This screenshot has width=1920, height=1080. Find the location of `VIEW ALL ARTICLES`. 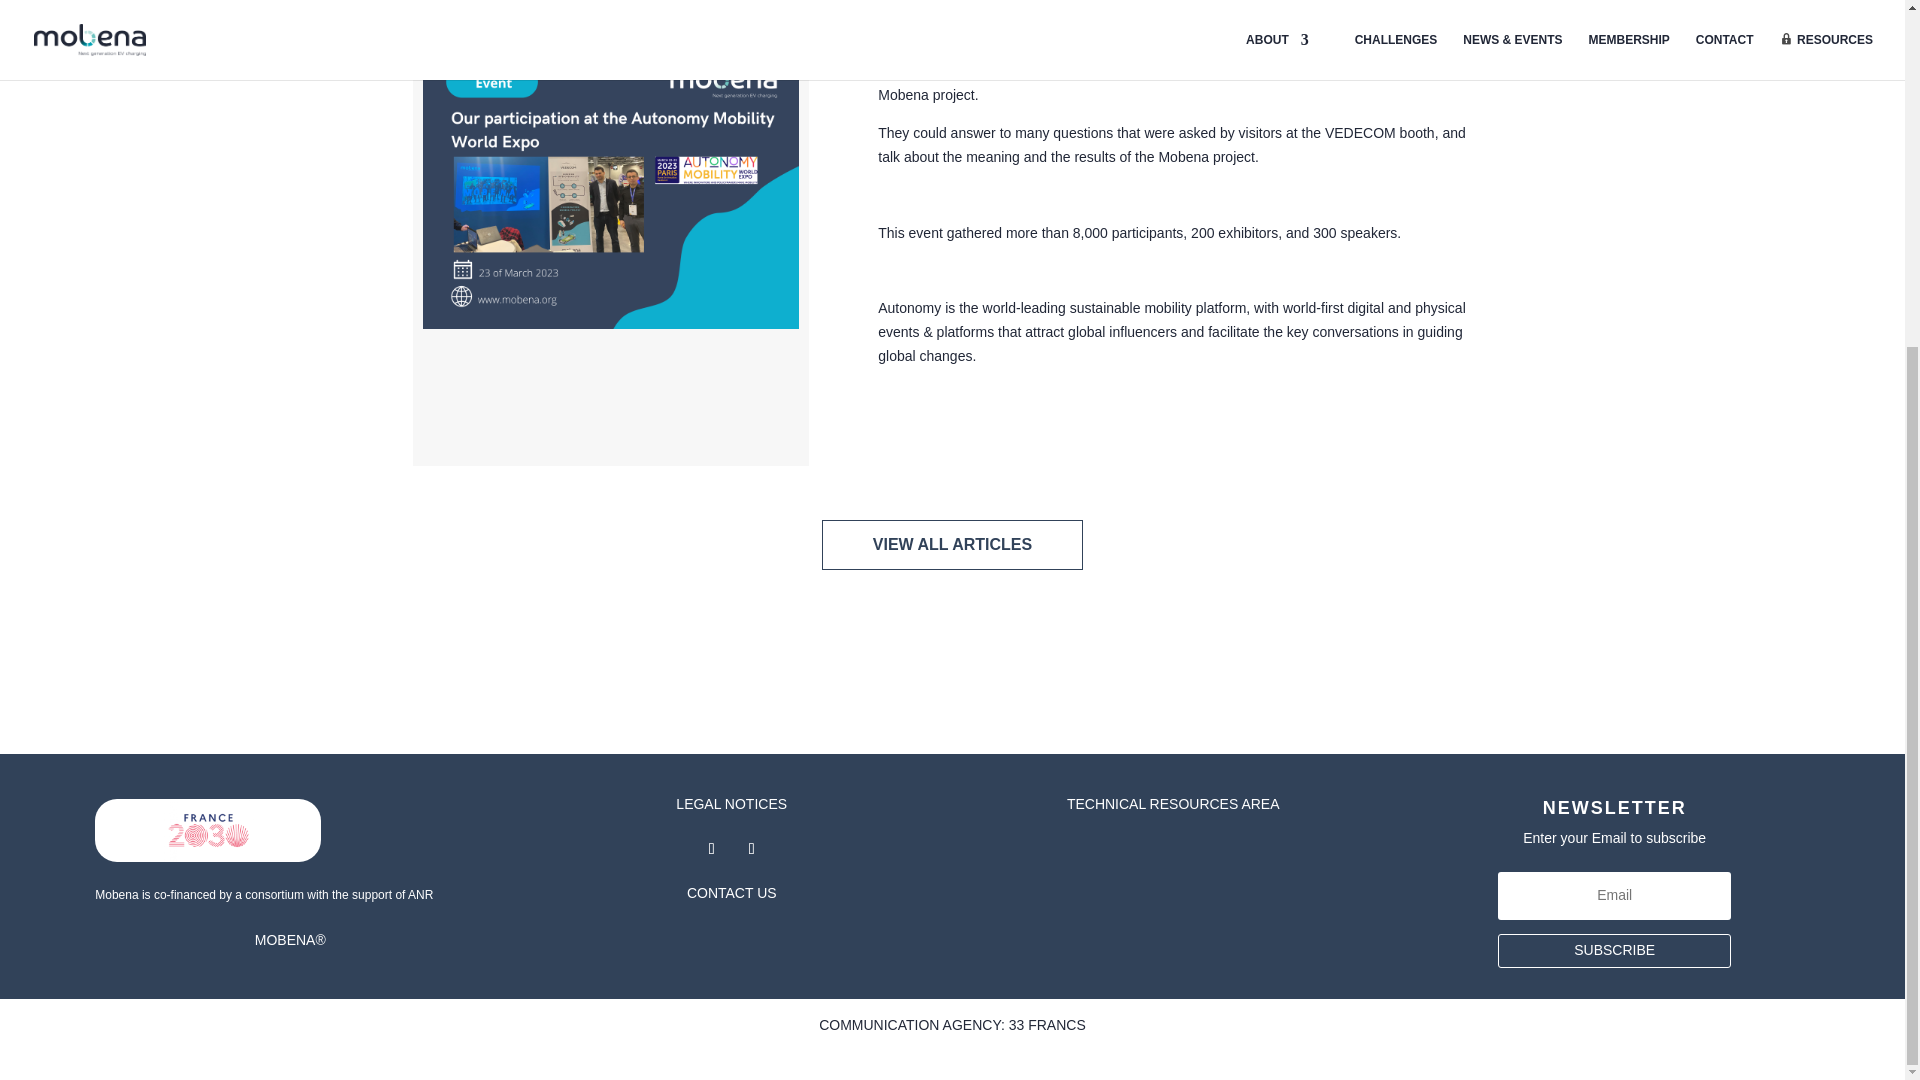

VIEW ALL ARTICLES is located at coordinates (952, 544).